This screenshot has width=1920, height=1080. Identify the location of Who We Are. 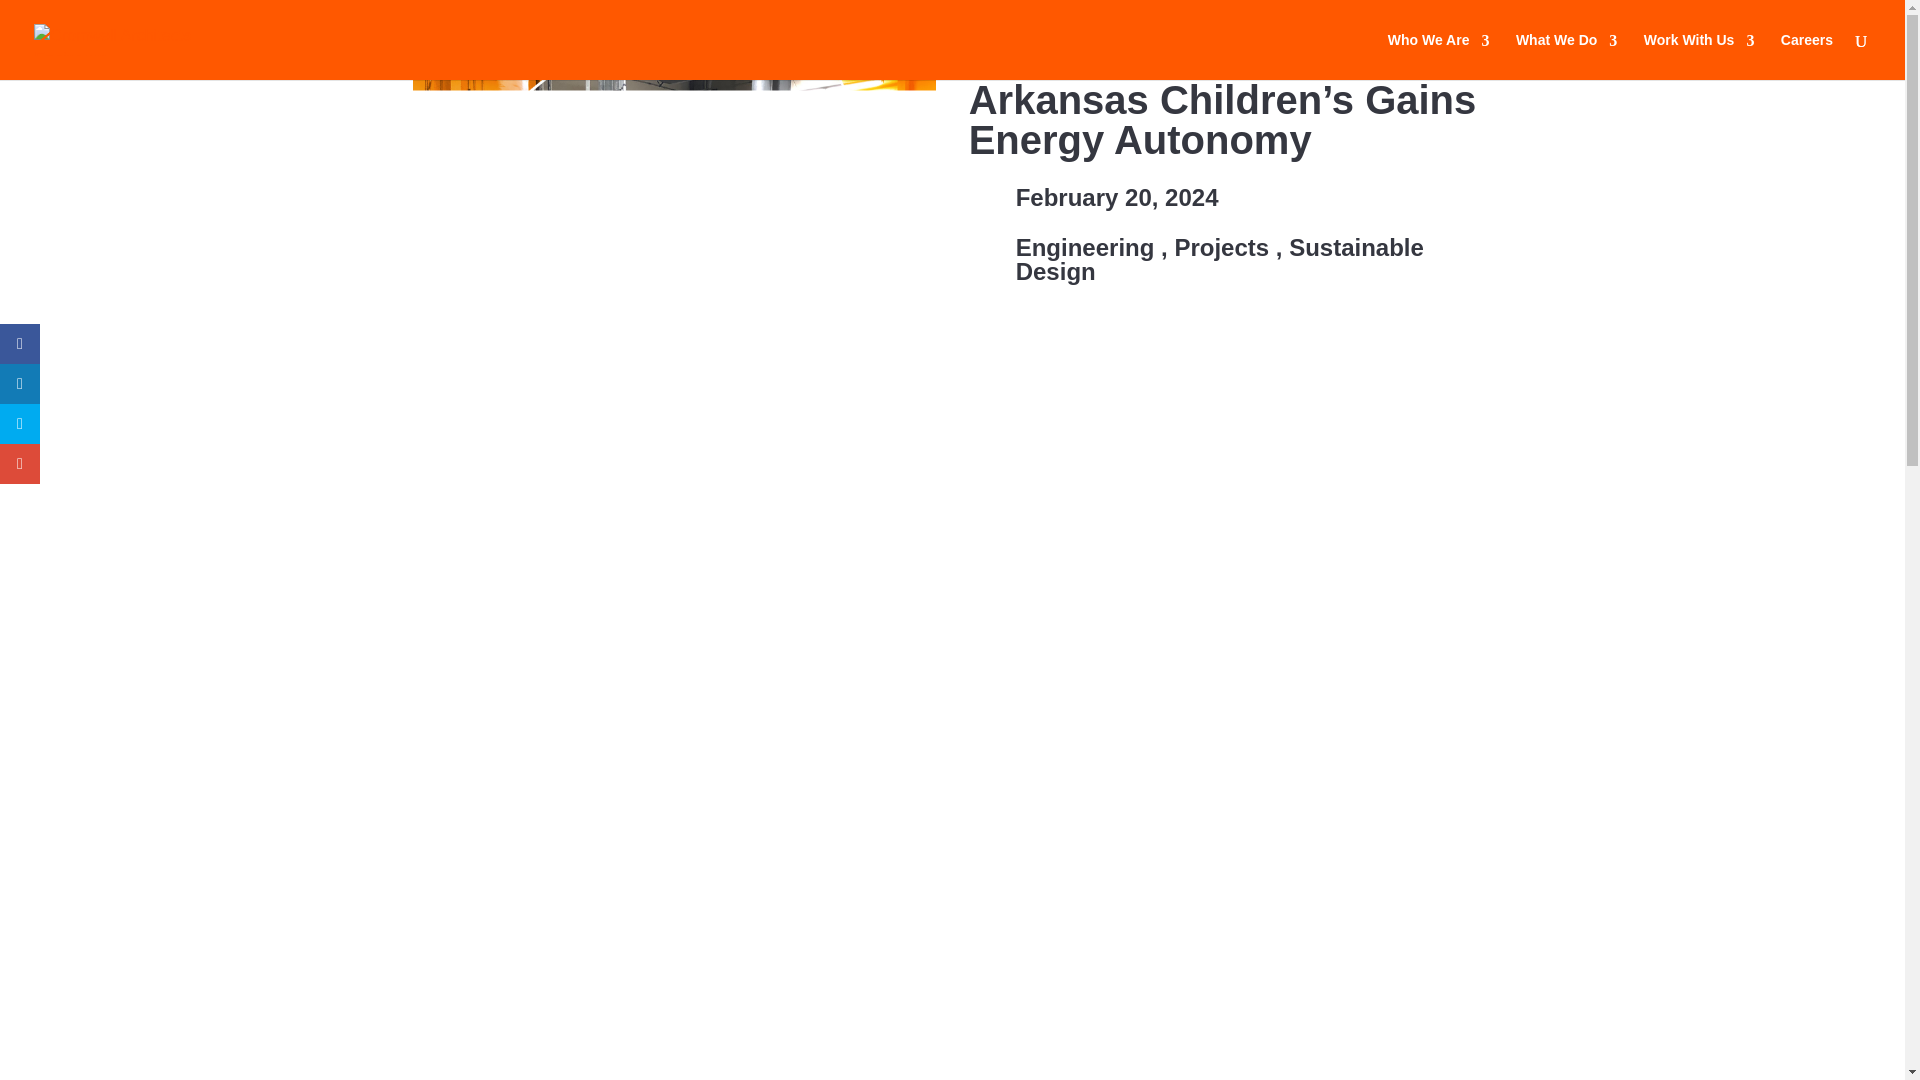
(1438, 48).